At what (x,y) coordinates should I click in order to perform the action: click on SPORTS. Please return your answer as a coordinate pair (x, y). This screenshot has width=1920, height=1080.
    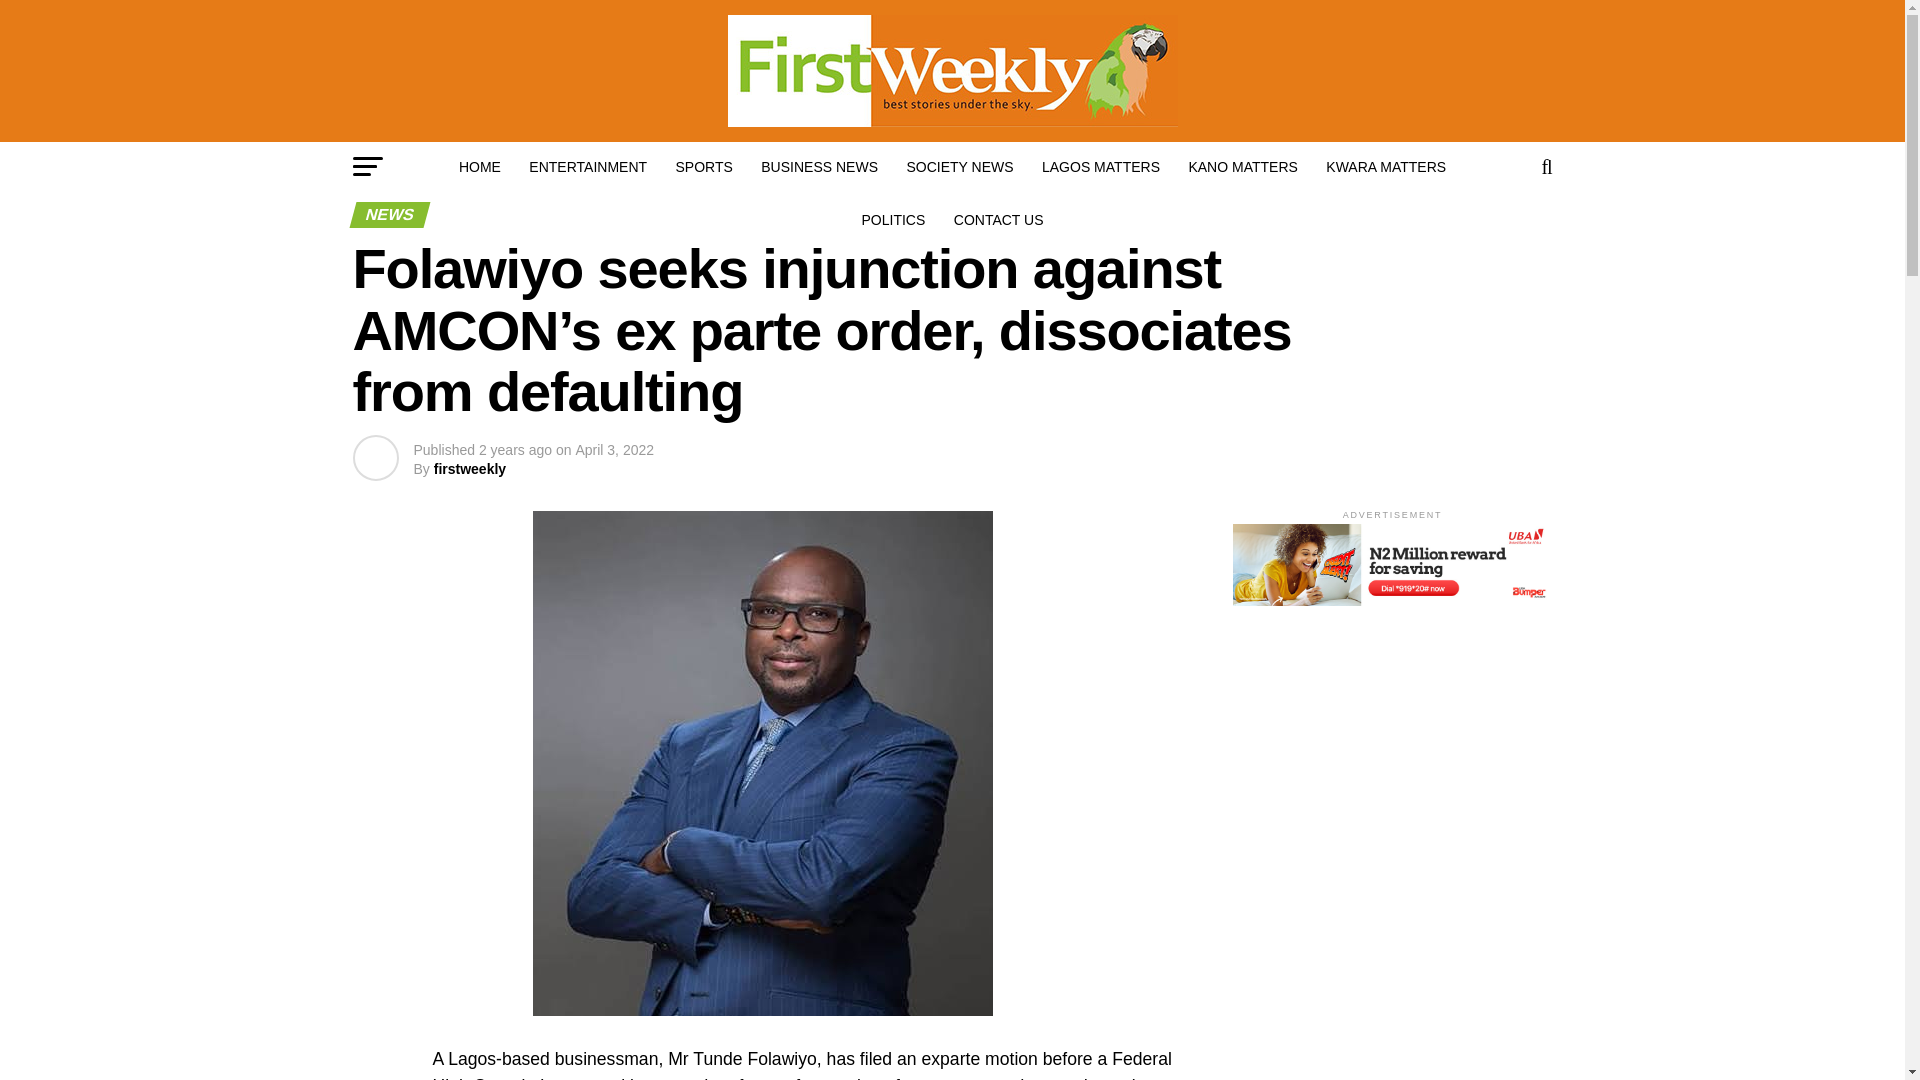
    Looking at the image, I should click on (704, 166).